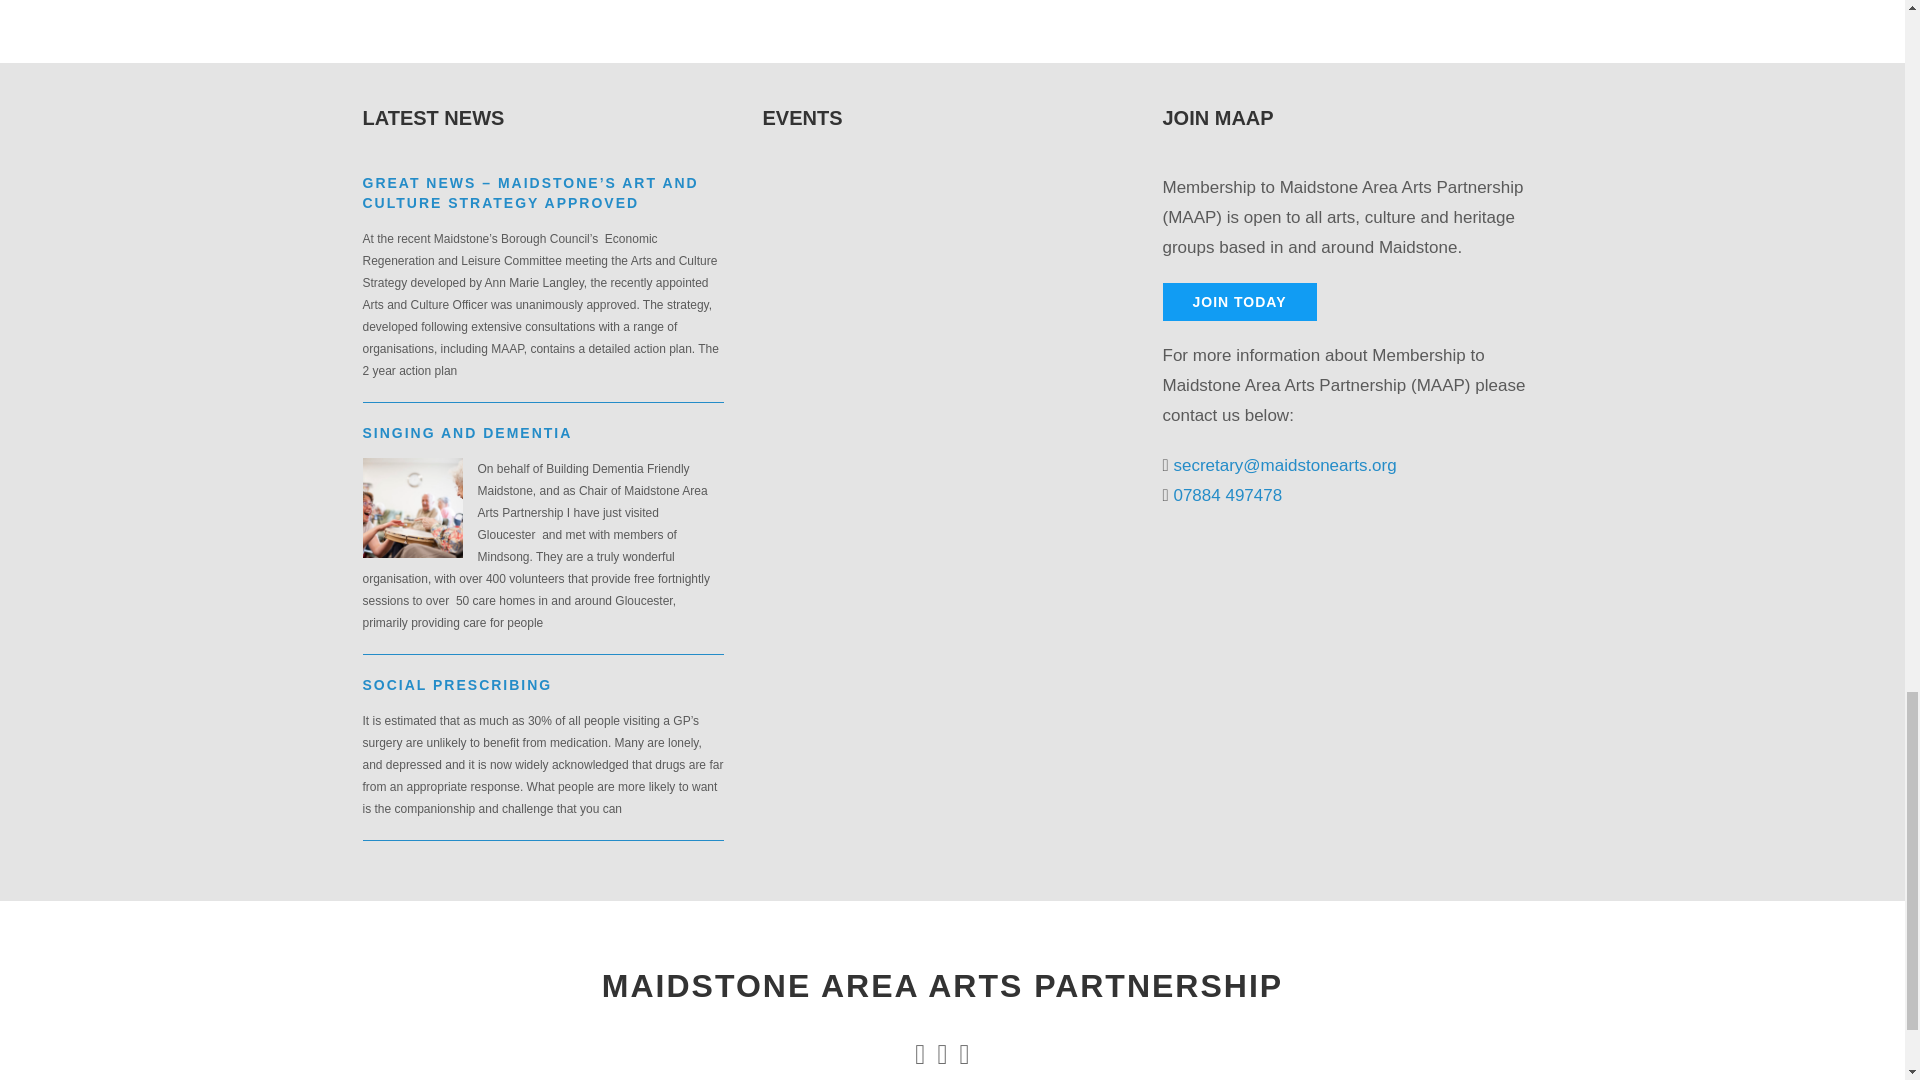  Describe the element at coordinates (457, 685) in the screenshot. I see `SOCIAL PRESCRIBING` at that location.